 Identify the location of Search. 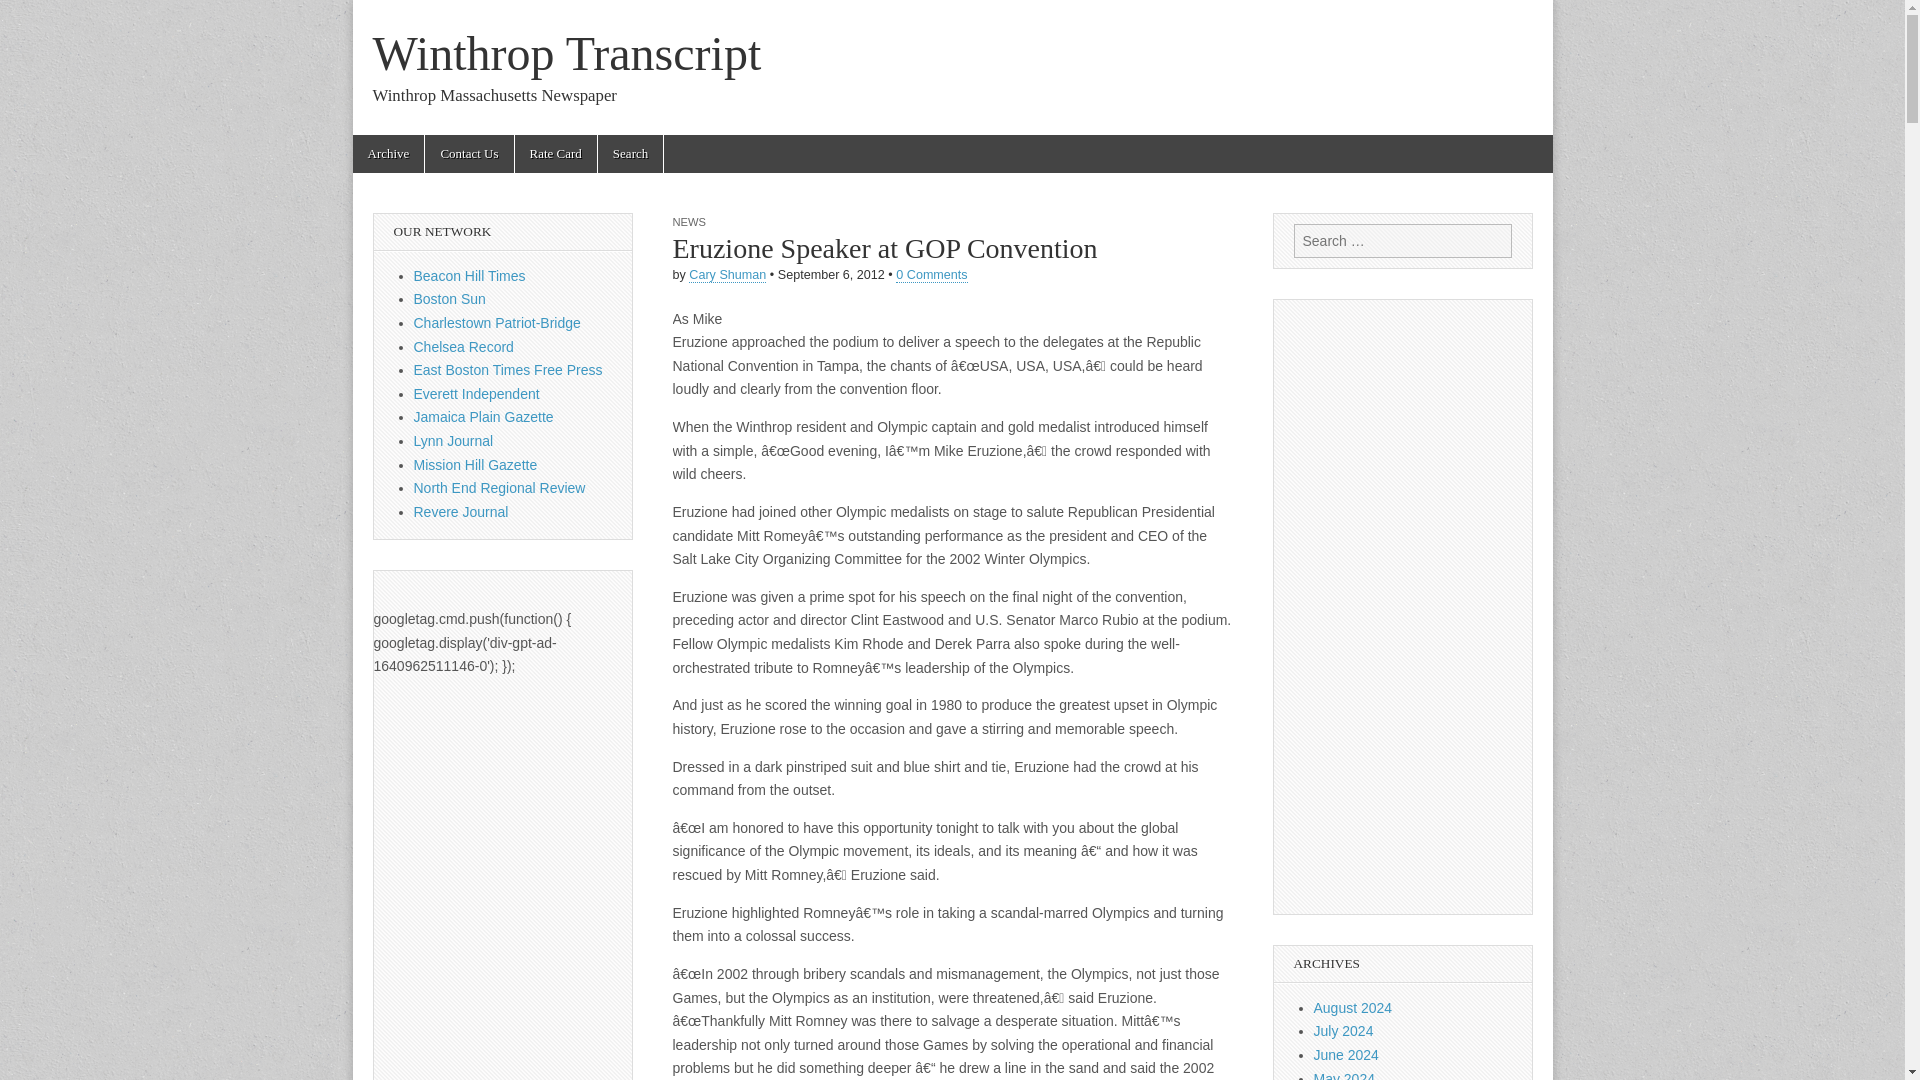
(30, 16).